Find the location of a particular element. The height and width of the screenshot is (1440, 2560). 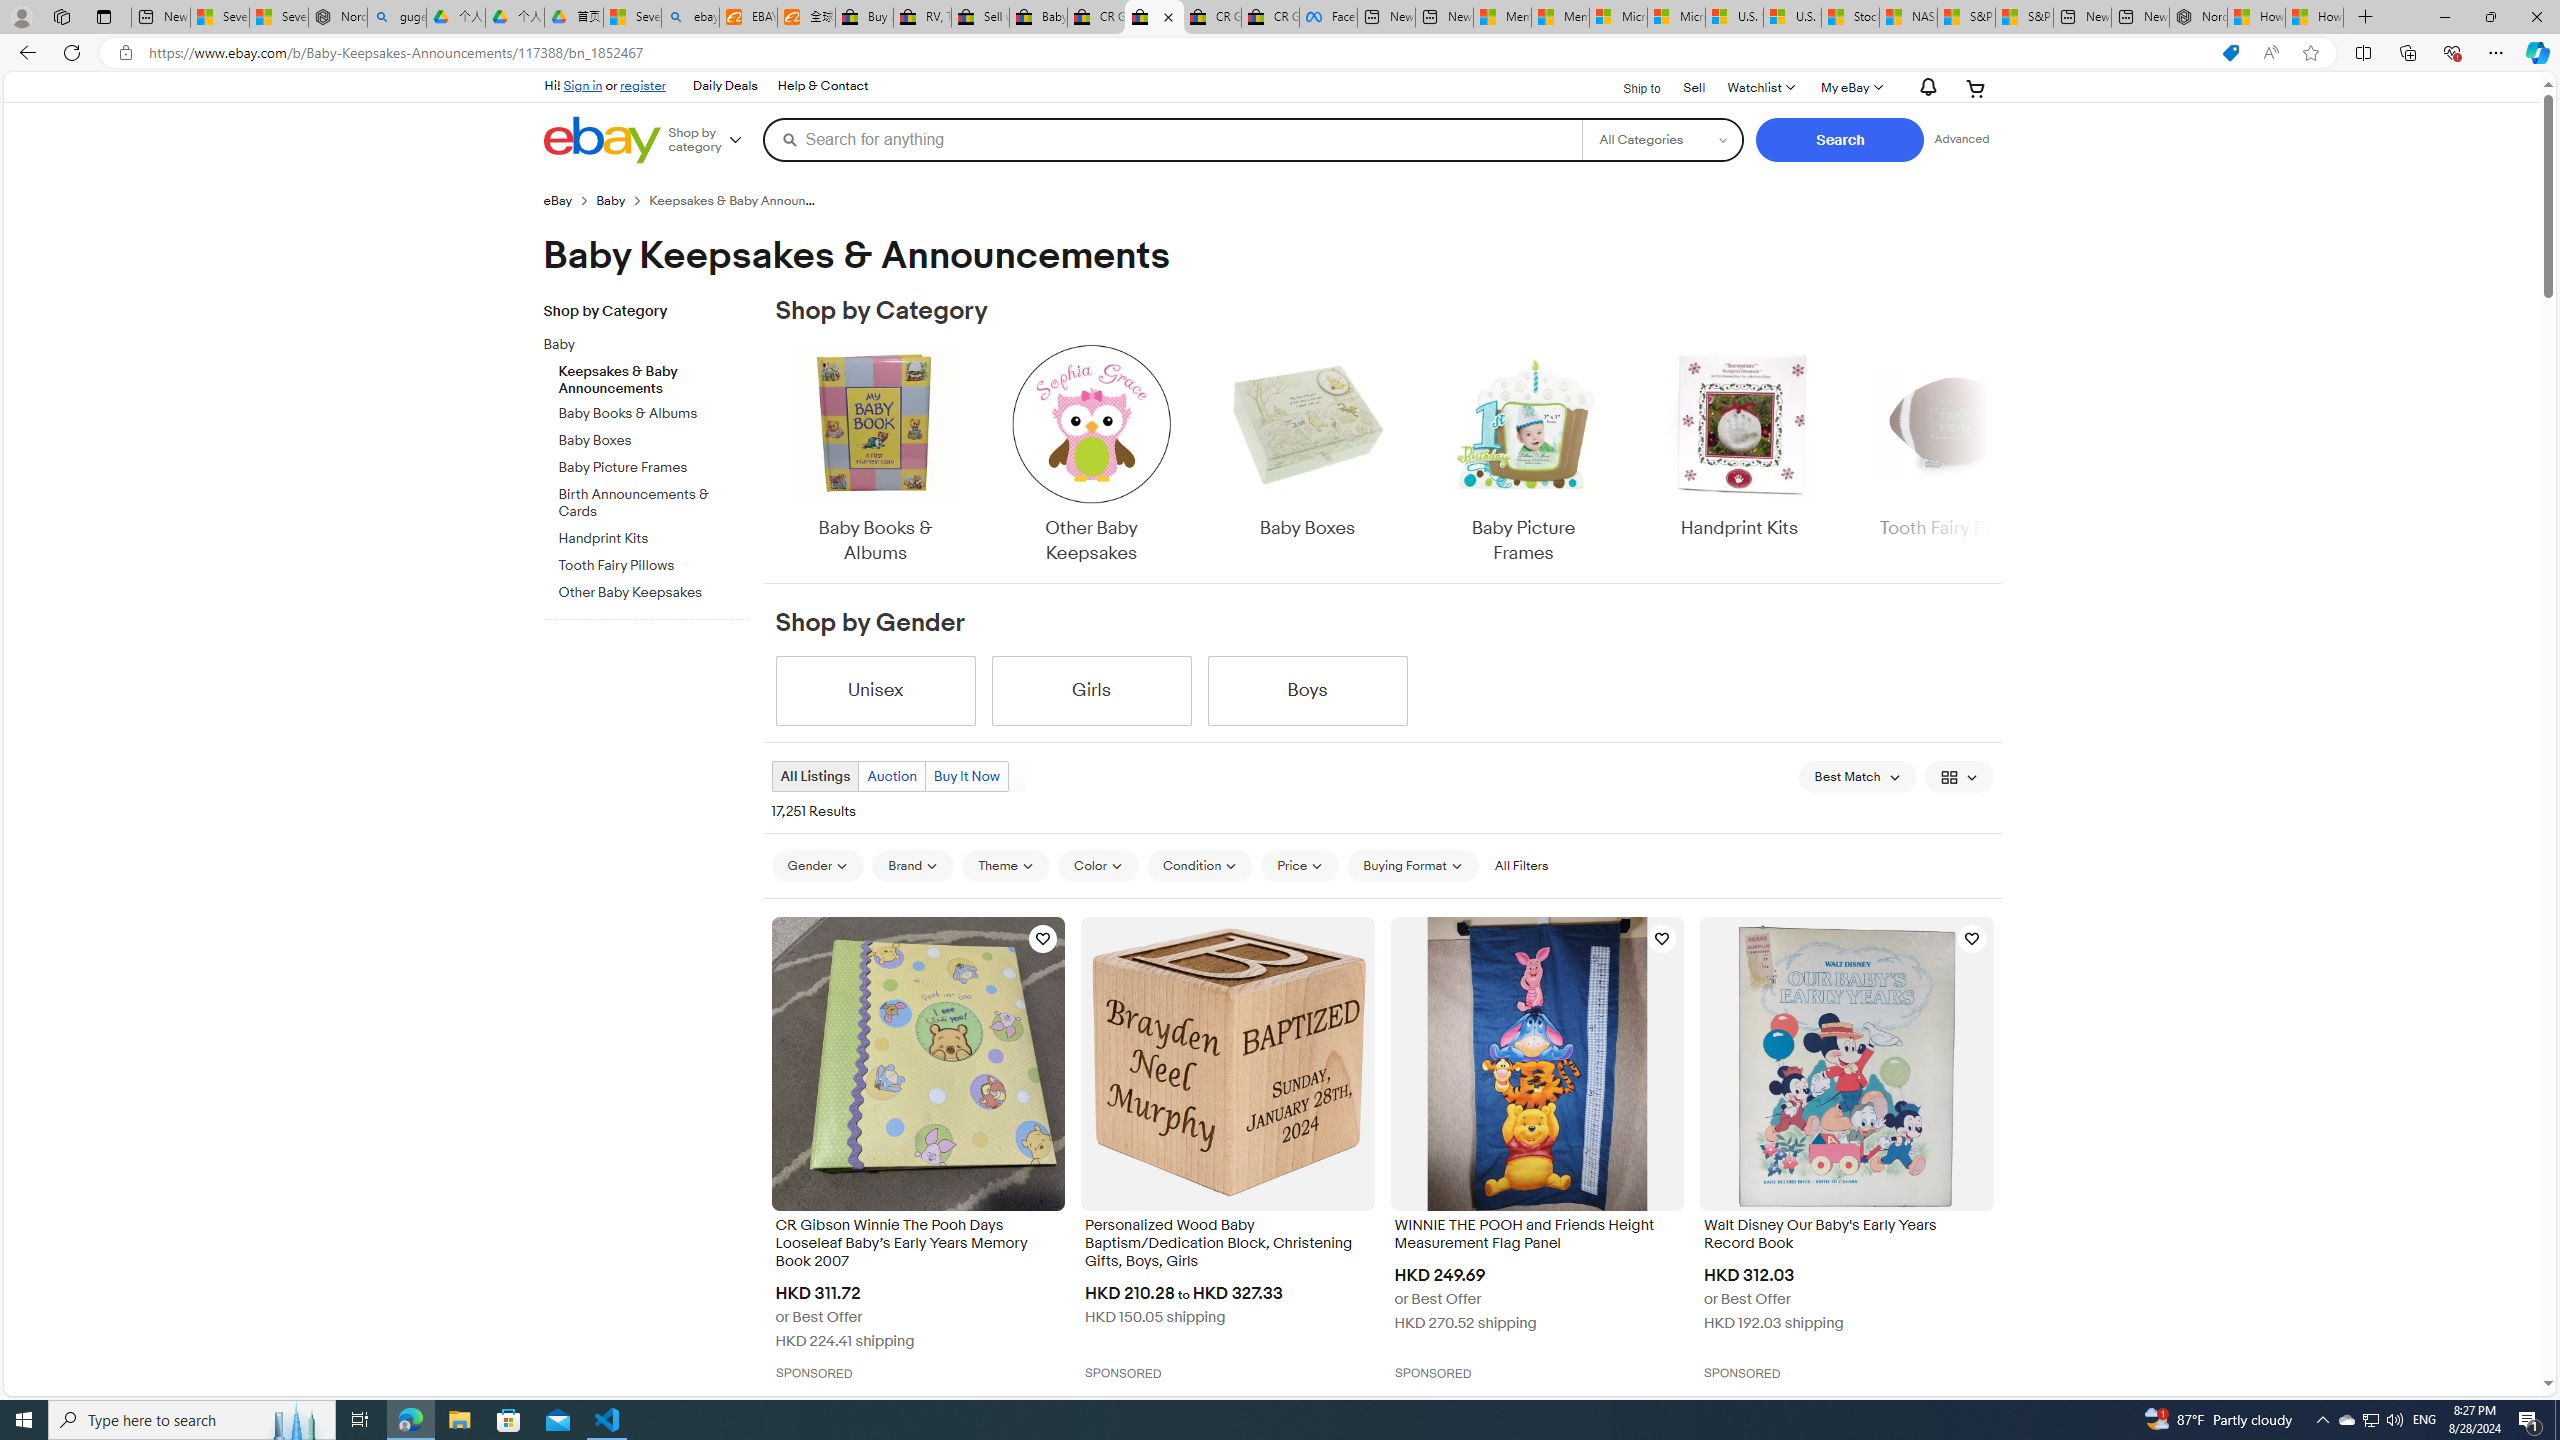

Baby Keepsakes & Announcements for sale | eBay is located at coordinates (1154, 17).